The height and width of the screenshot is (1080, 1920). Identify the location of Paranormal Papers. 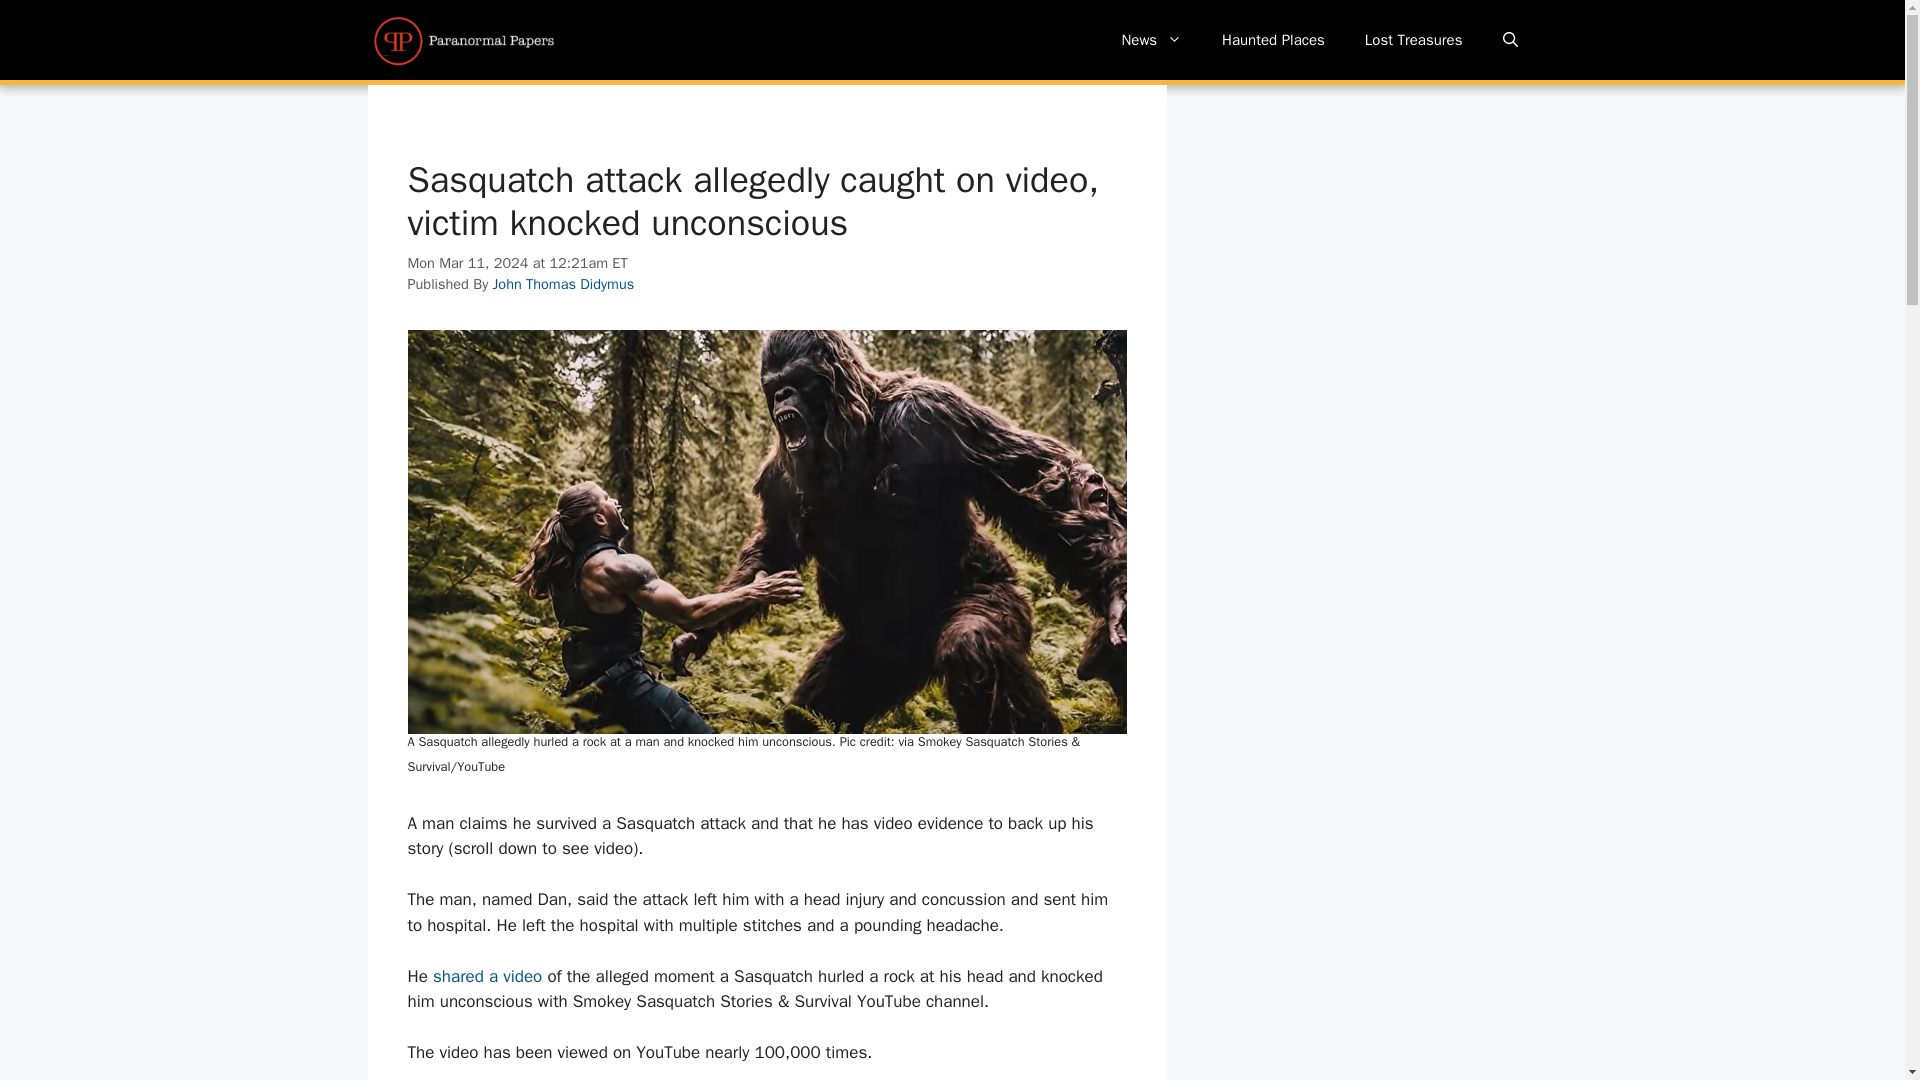
(464, 40).